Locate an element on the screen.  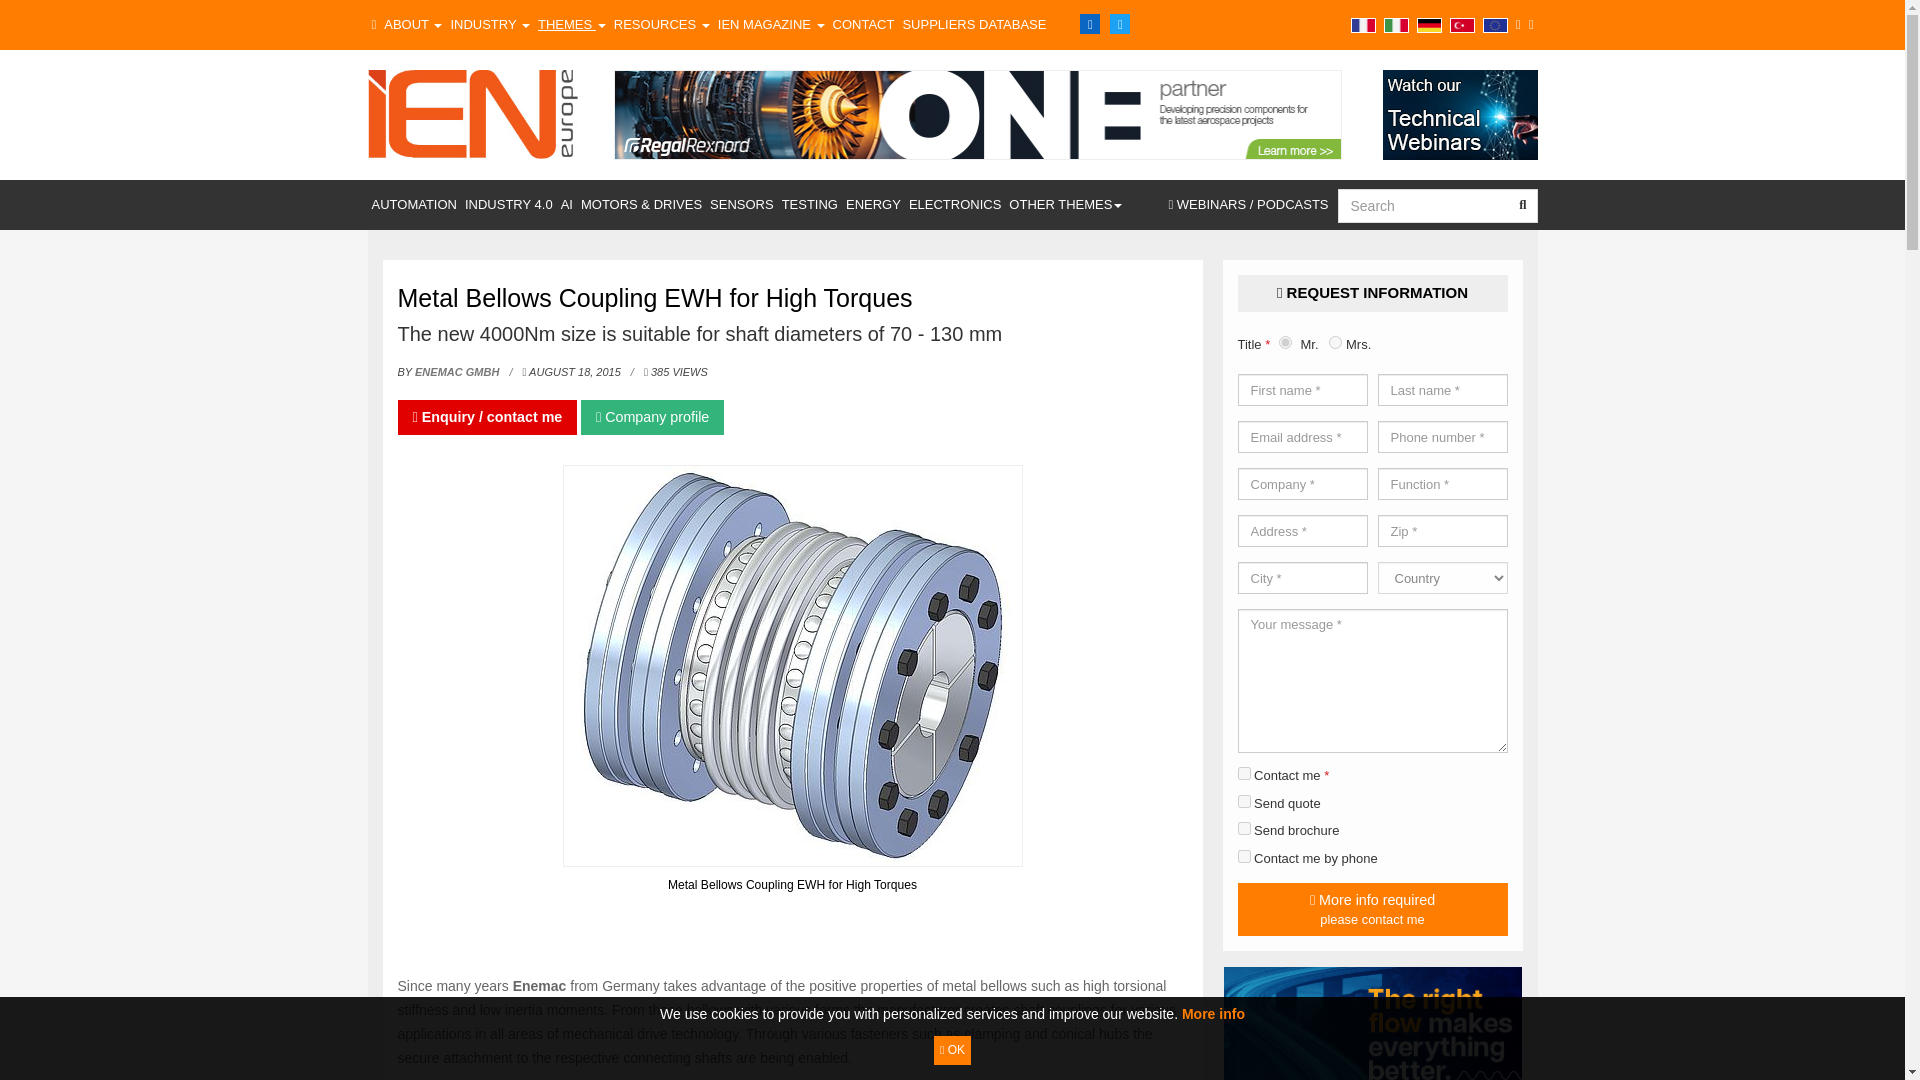
THEMES is located at coordinates (572, 24).